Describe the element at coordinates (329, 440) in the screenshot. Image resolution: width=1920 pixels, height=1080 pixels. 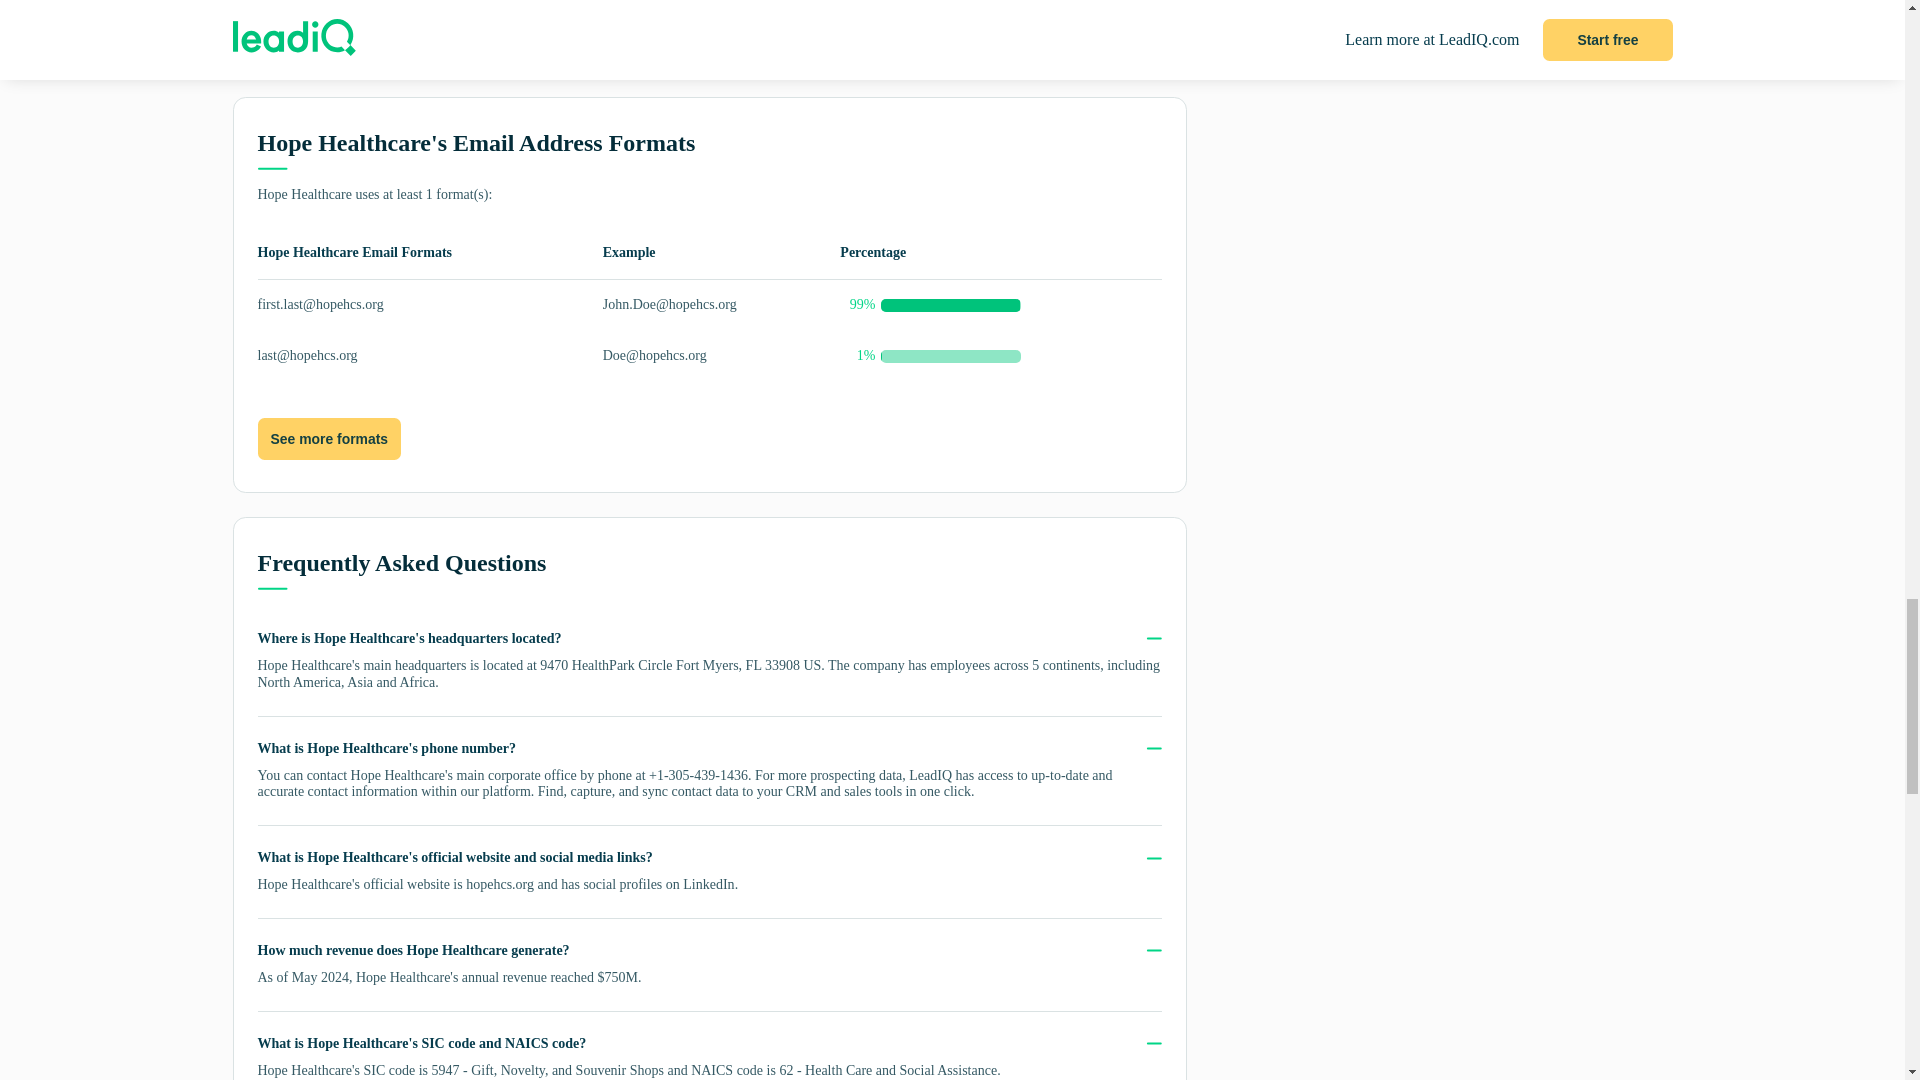
I see `See more formats` at that location.